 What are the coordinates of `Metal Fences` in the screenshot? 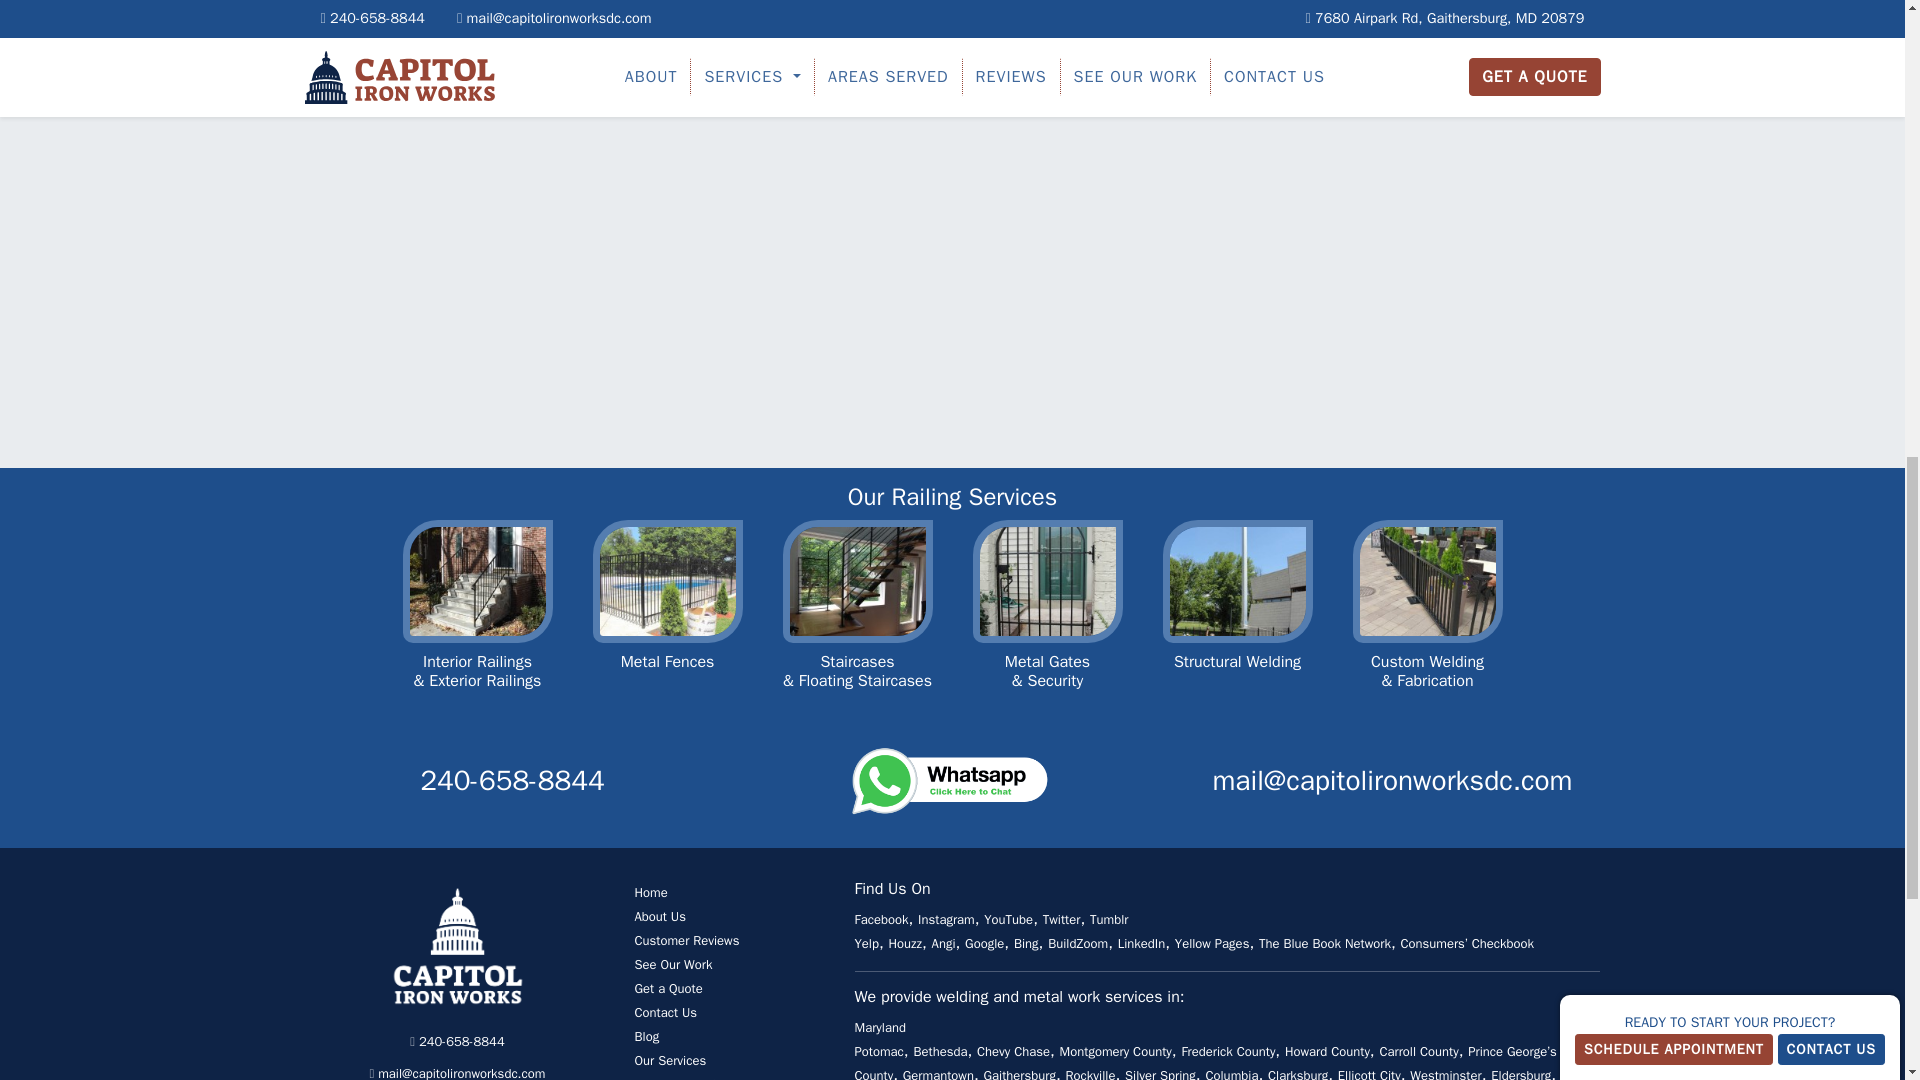 It's located at (666, 622).